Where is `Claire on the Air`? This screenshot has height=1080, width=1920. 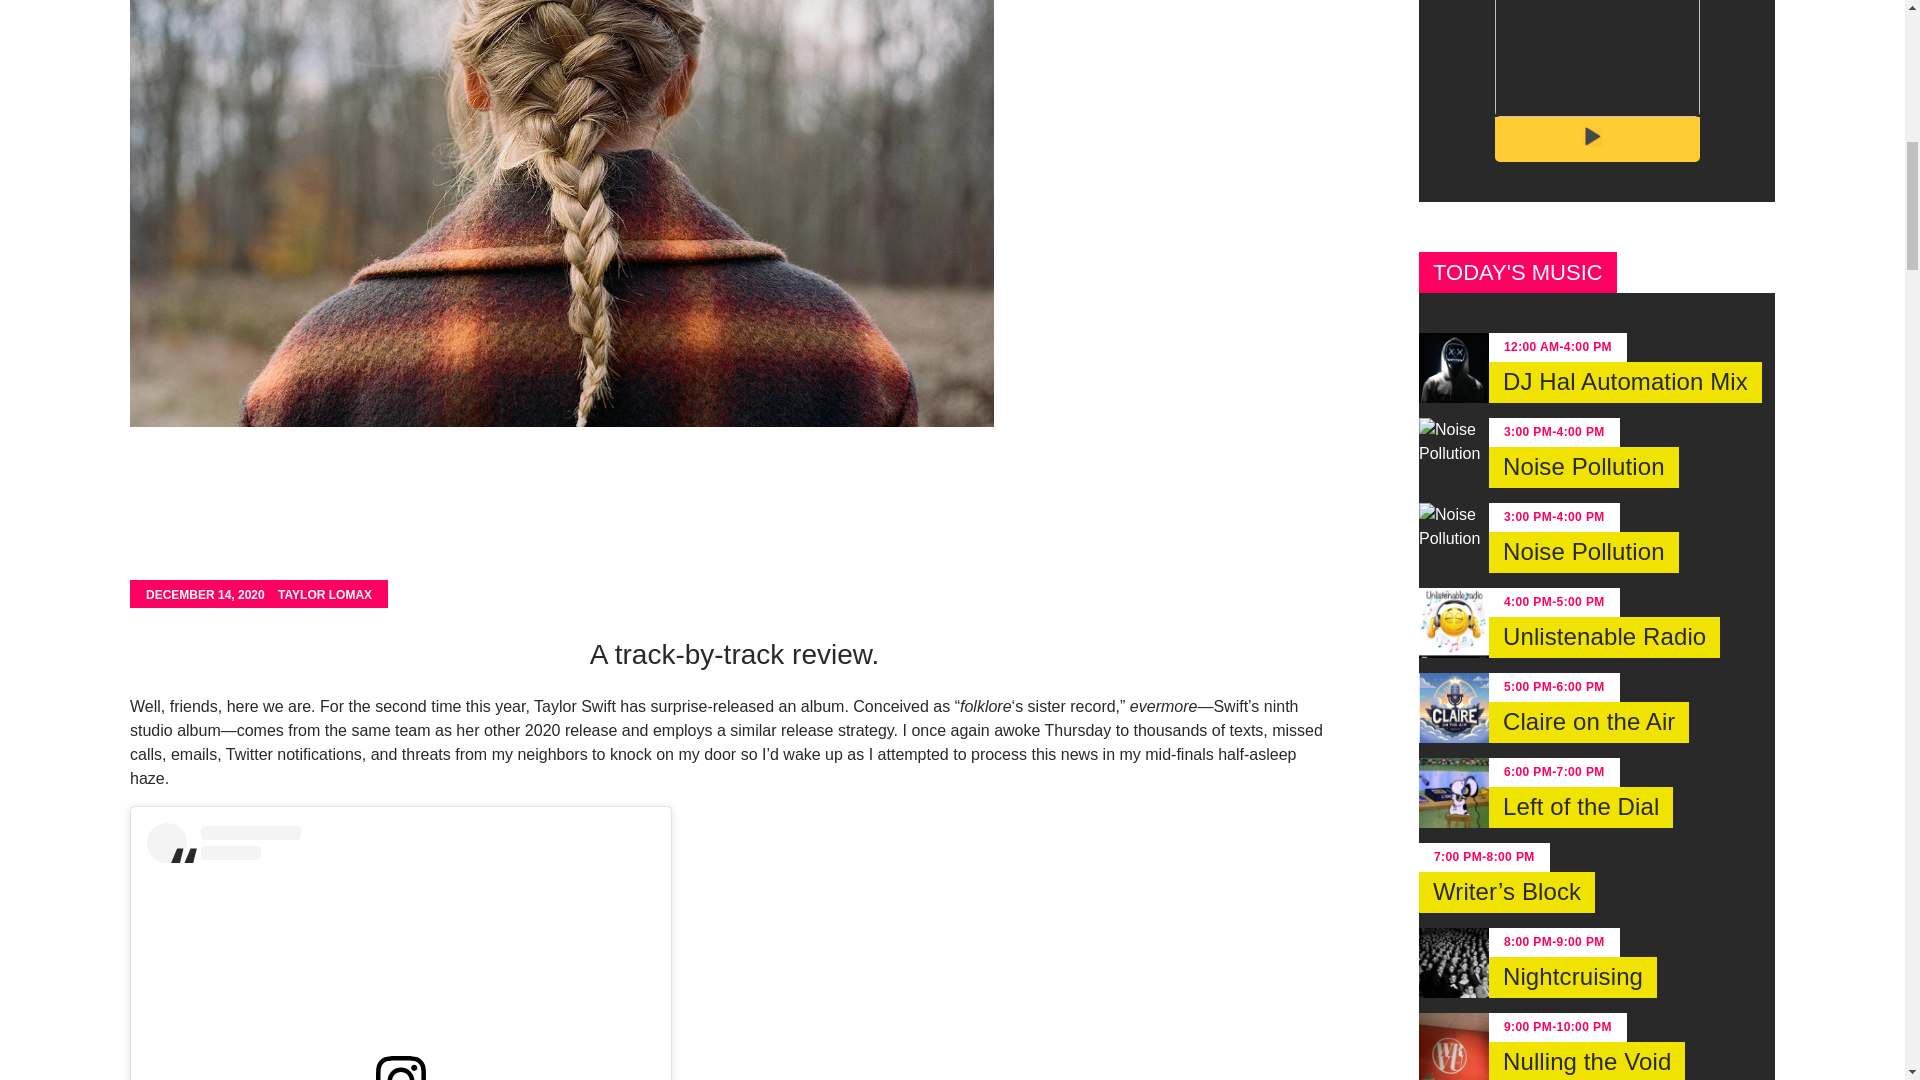 Claire on the Air is located at coordinates (1589, 722).